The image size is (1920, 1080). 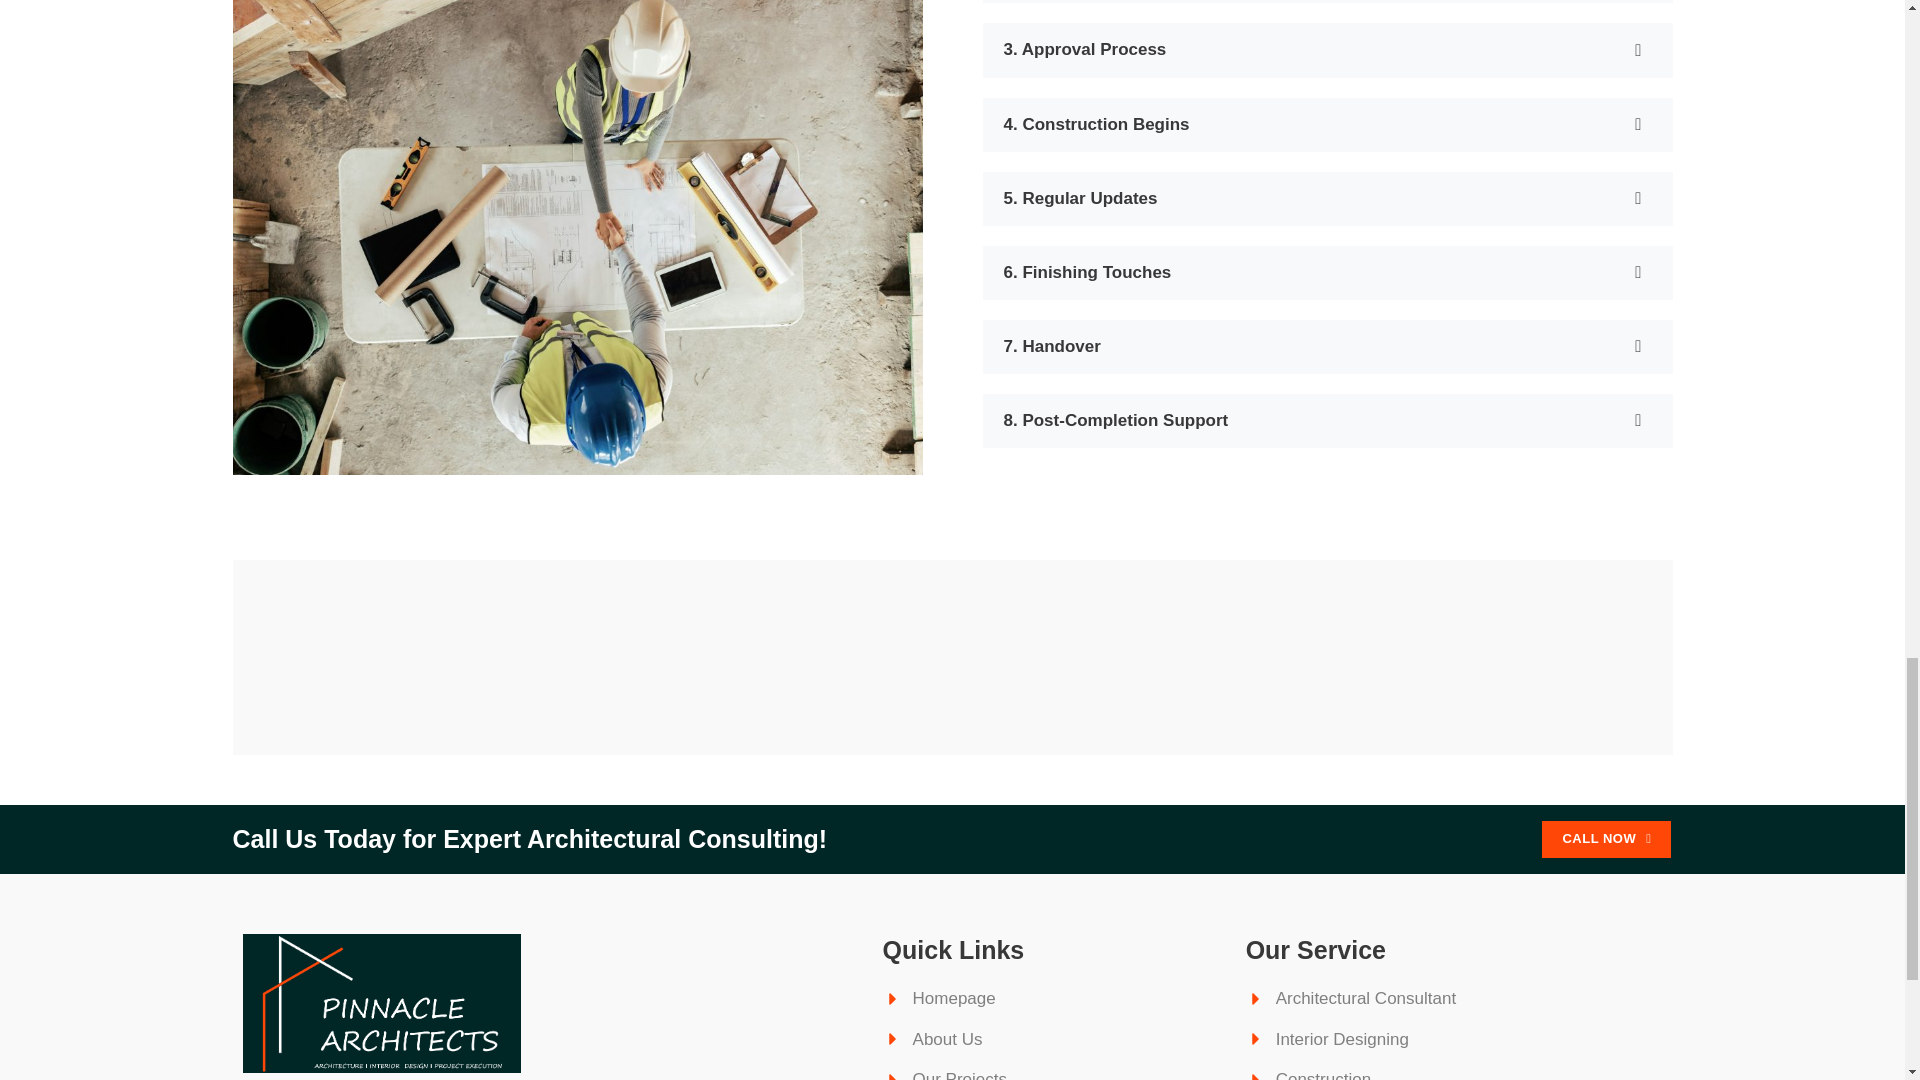 What do you see at coordinates (1606, 838) in the screenshot?
I see `CALL NOW` at bounding box center [1606, 838].